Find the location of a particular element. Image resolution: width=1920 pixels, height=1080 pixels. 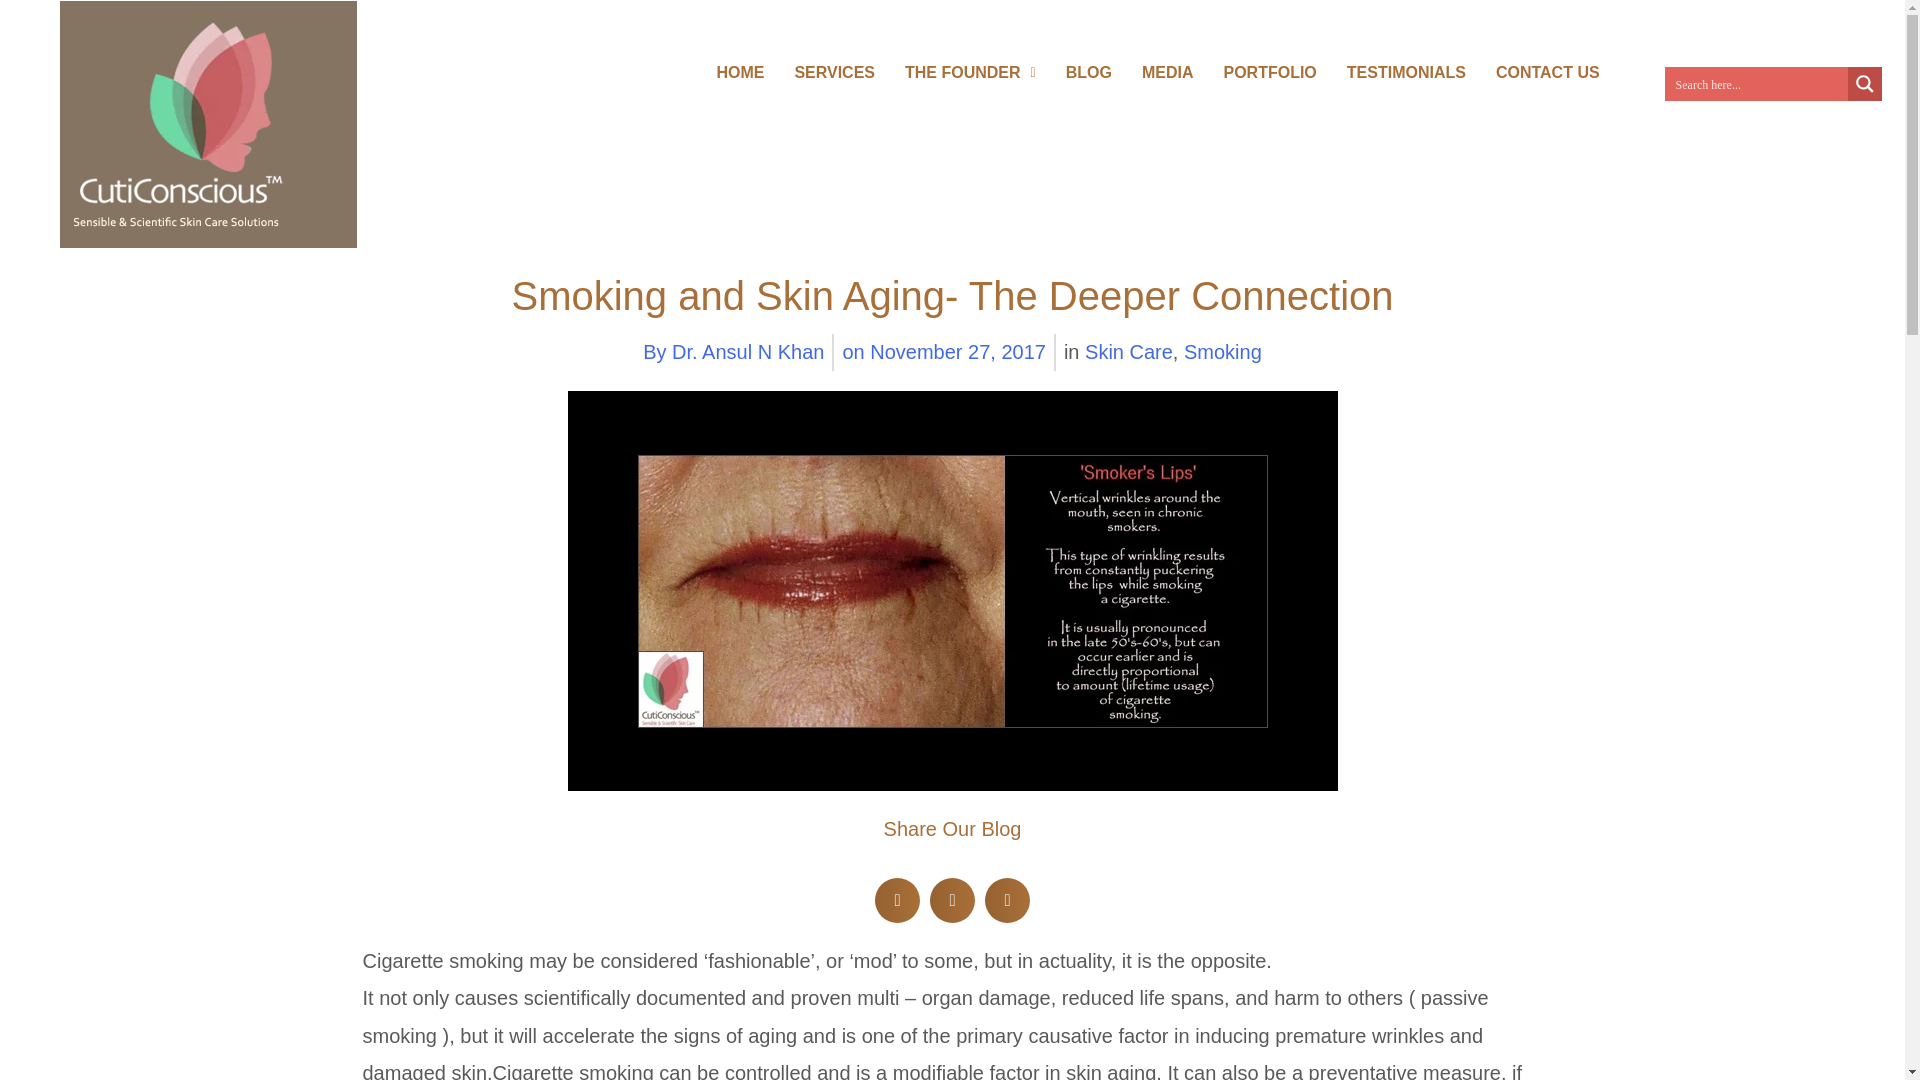

MEDIA is located at coordinates (1168, 72).